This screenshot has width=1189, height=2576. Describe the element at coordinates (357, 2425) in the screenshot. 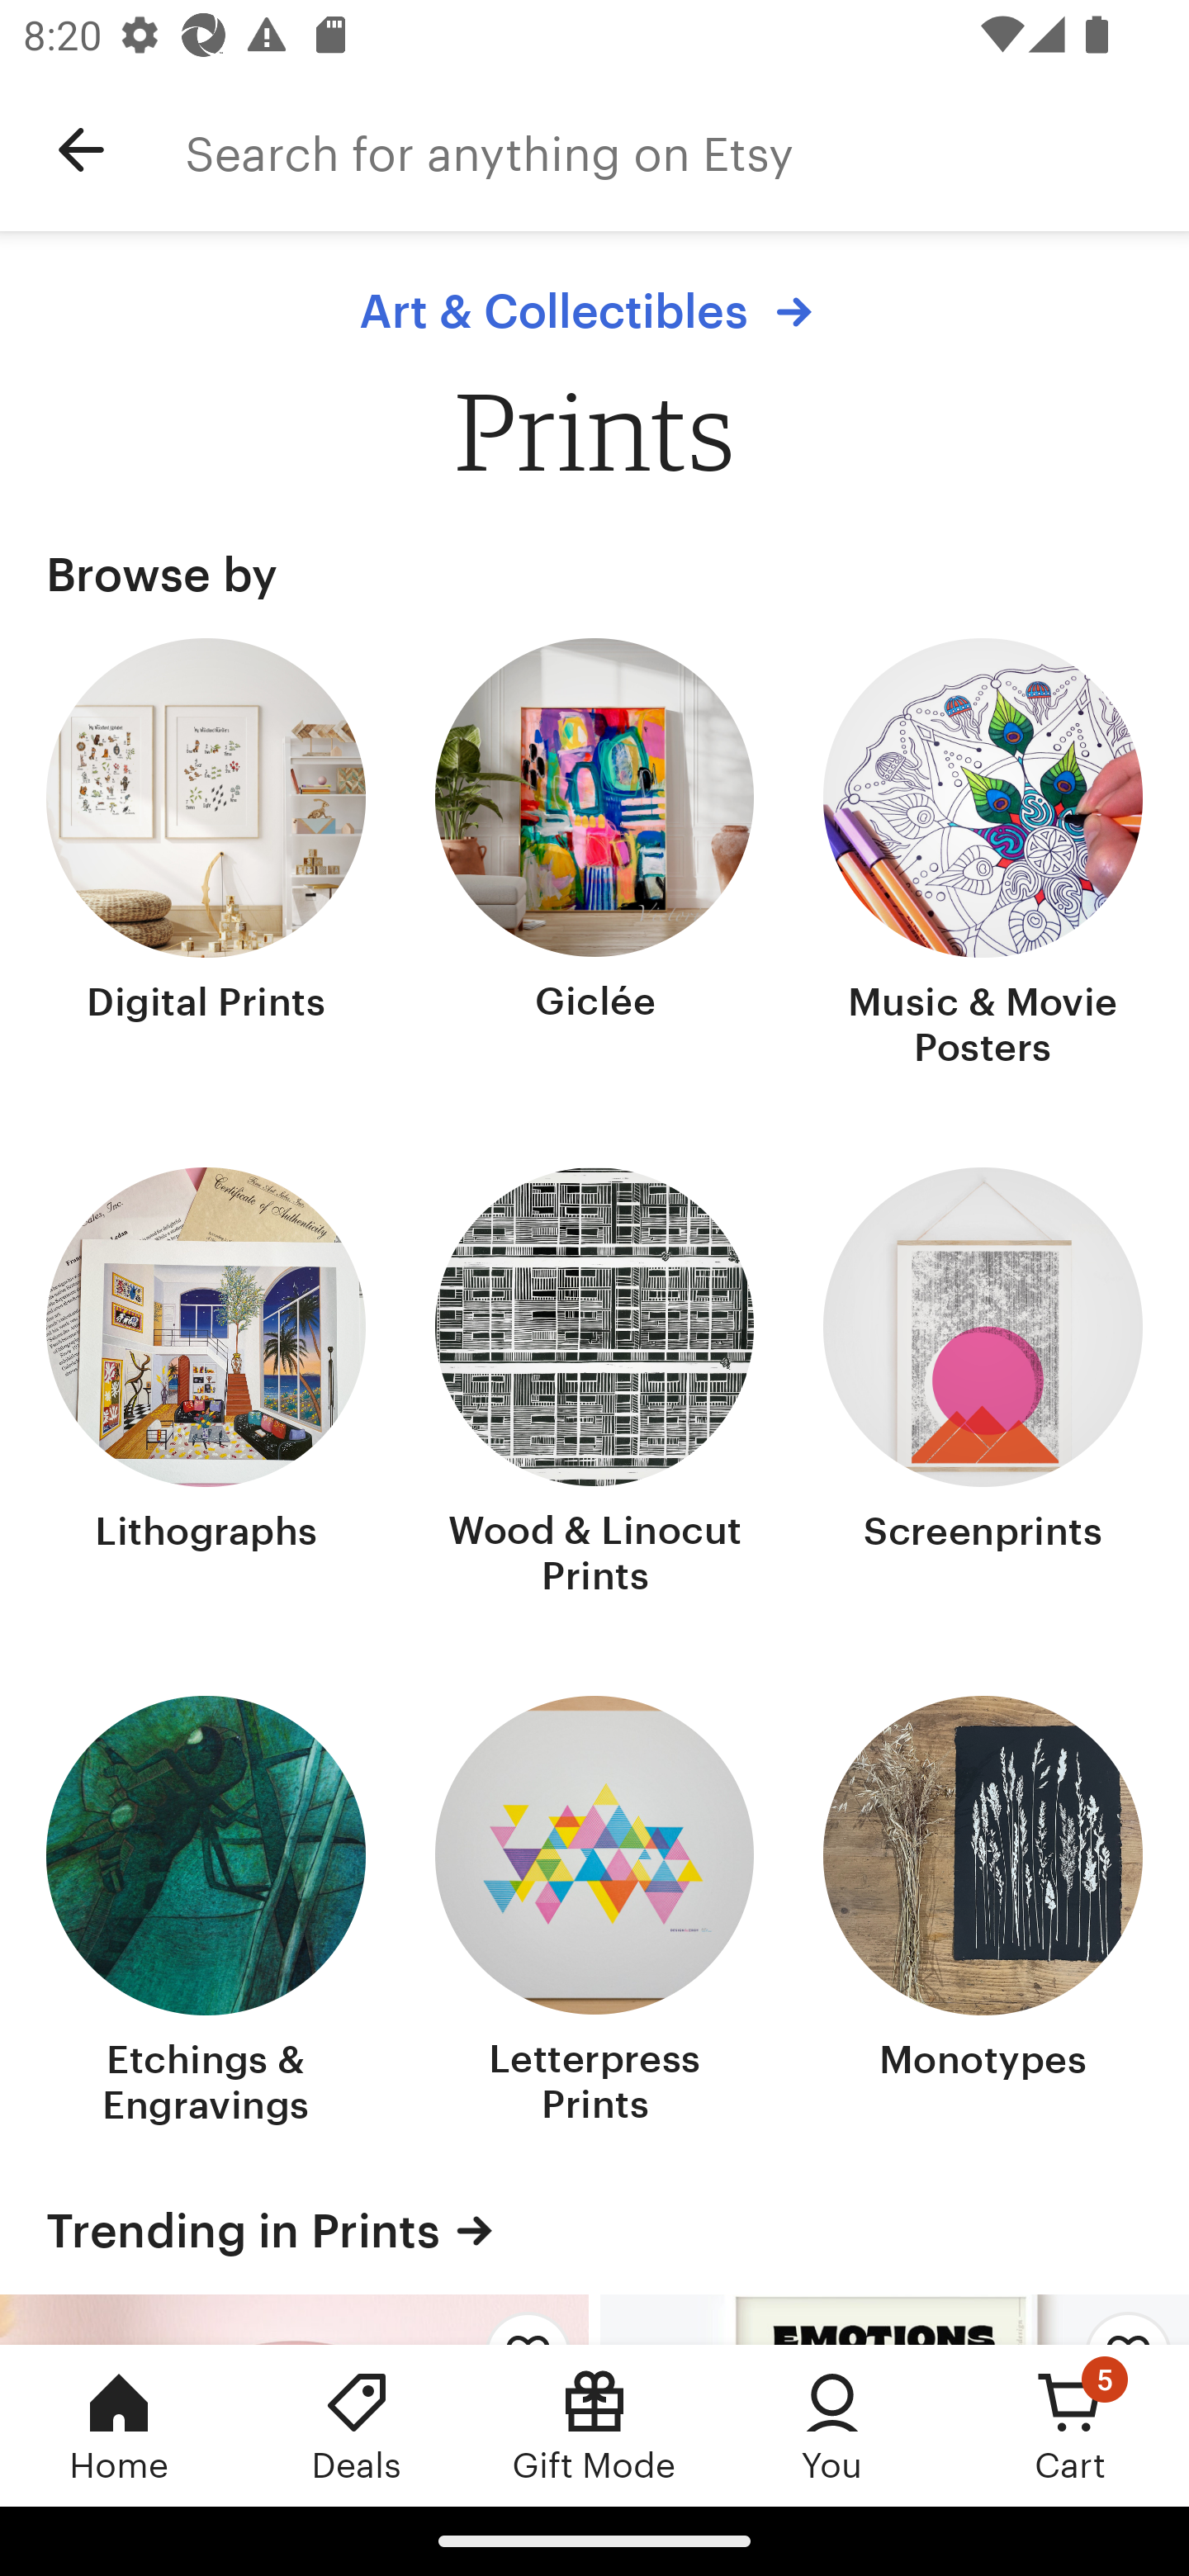

I see `Deals` at that location.